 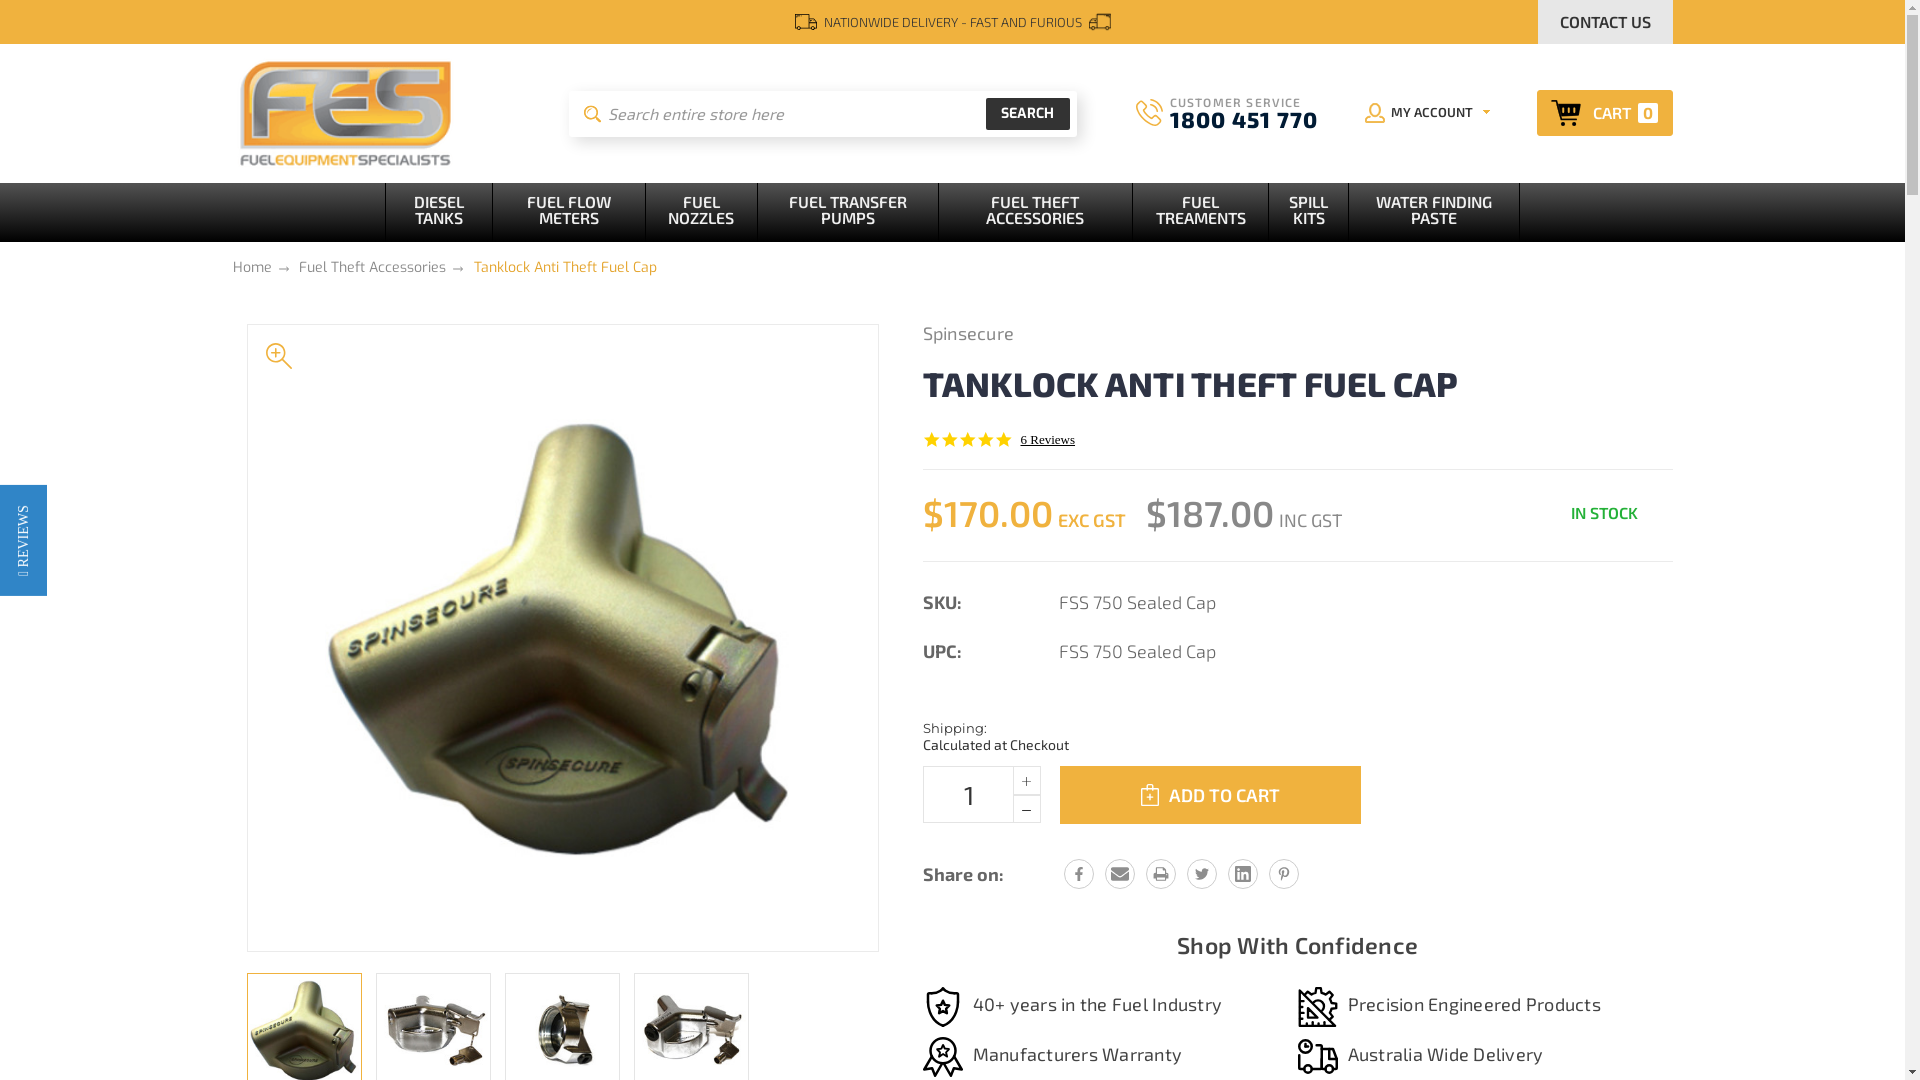 I want to click on WATER FINDING PASTE, so click(x=1434, y=212).